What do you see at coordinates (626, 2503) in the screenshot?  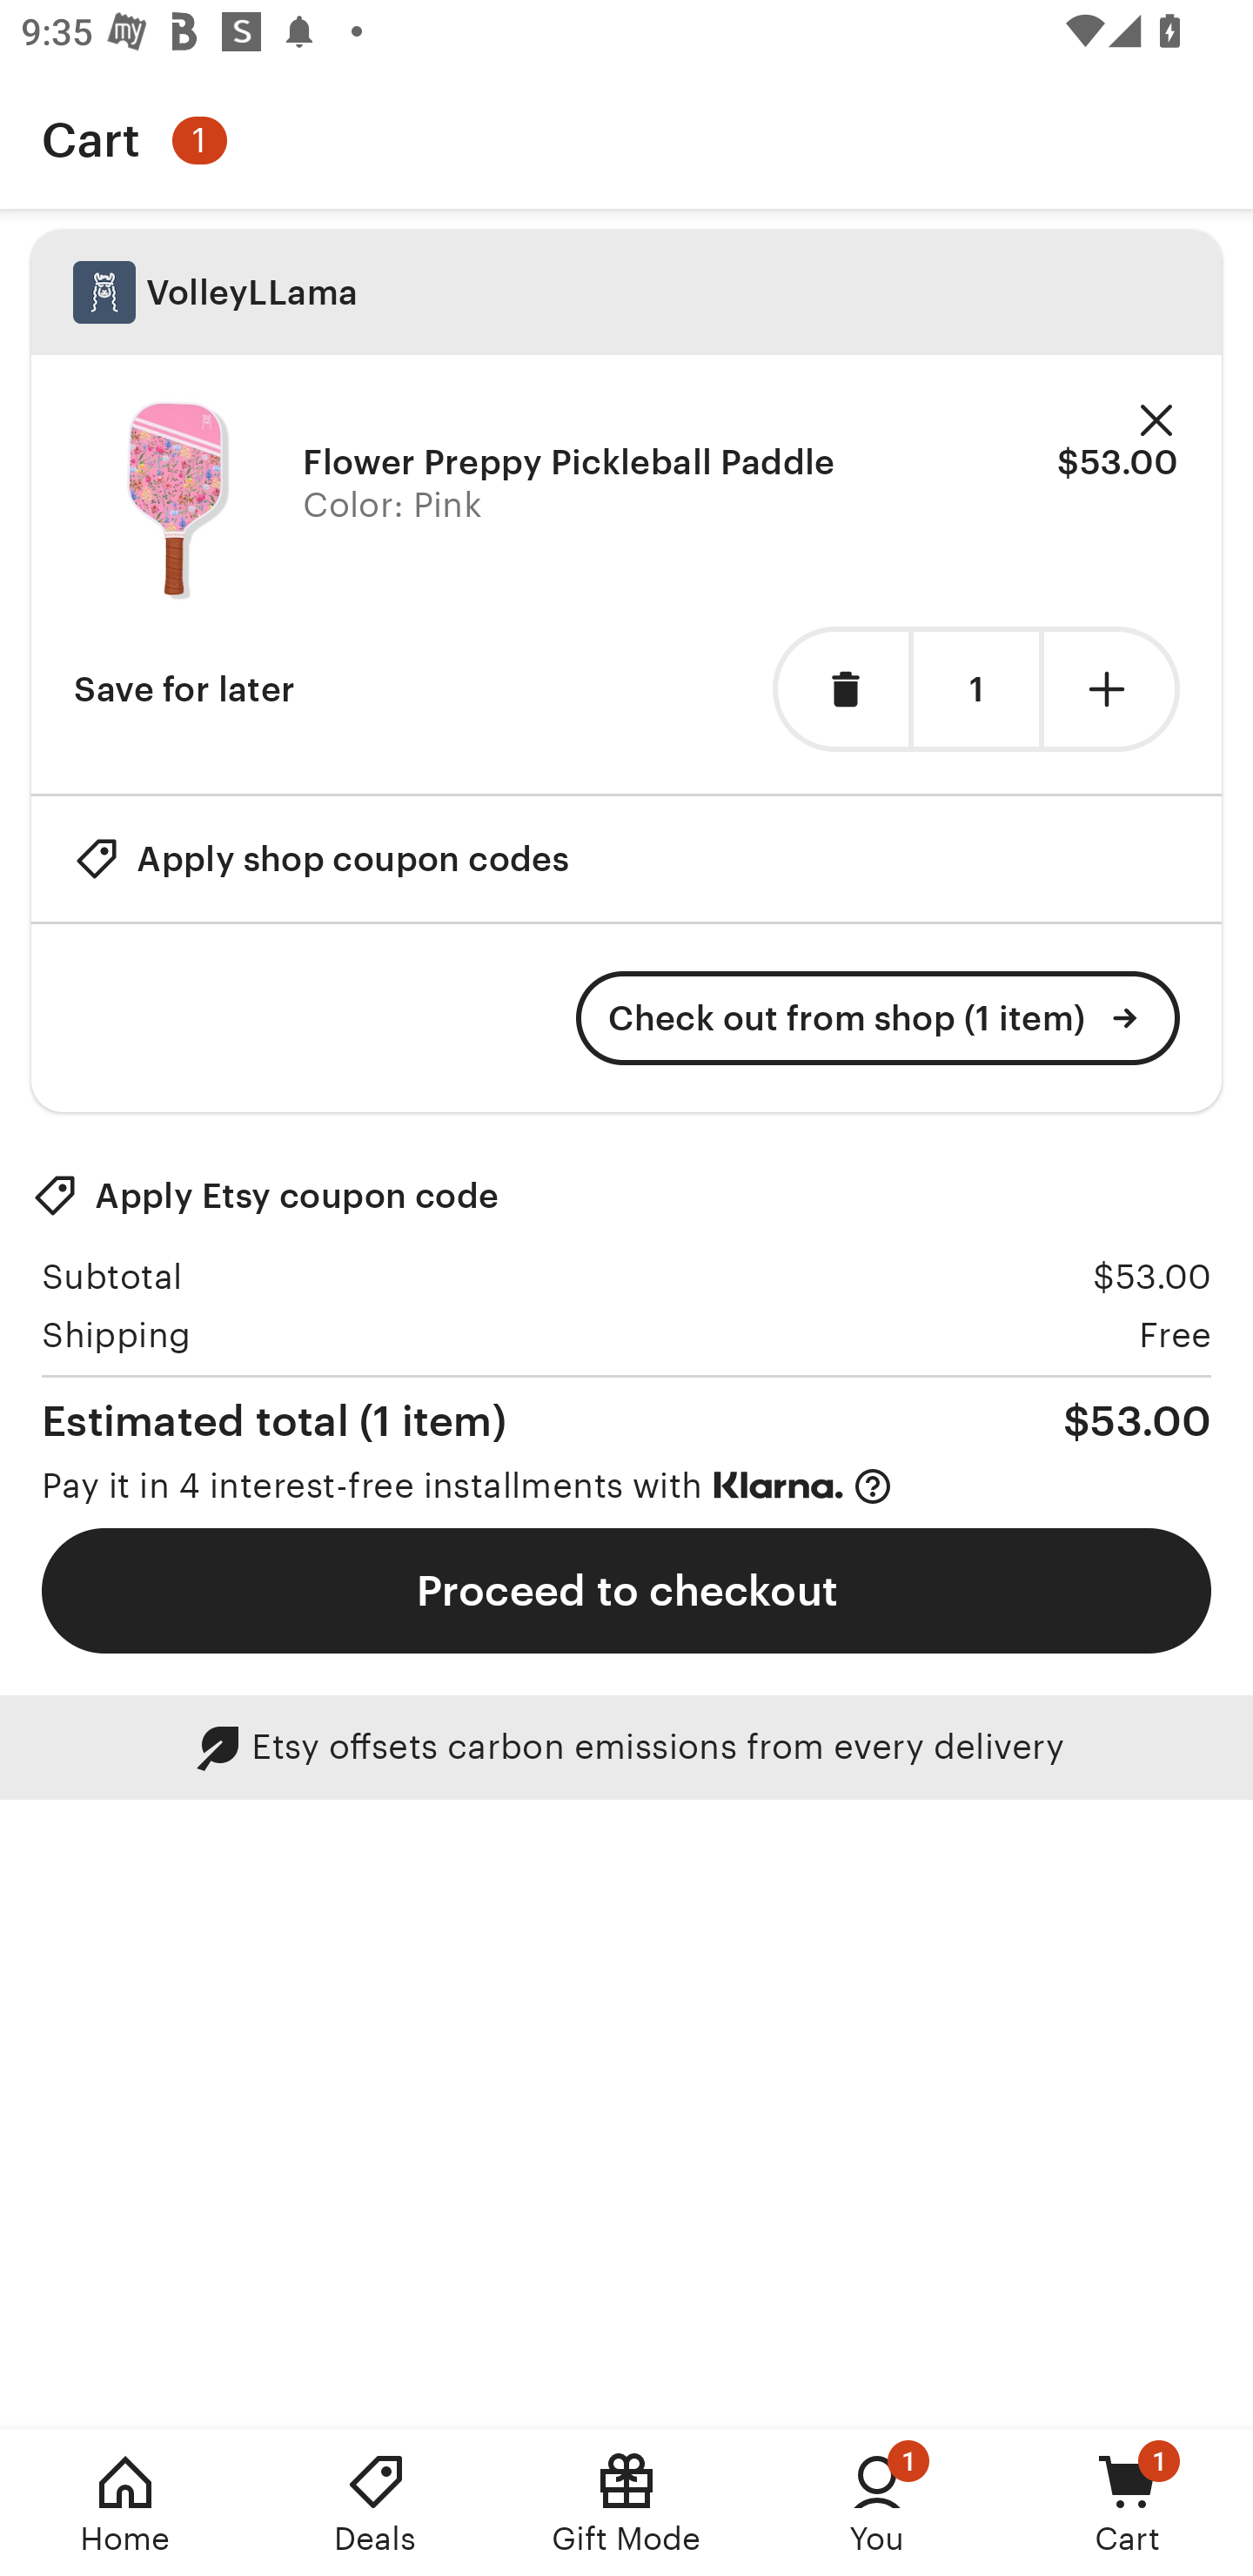 I see `Gift Mode` at bounding box center [626, 2503].